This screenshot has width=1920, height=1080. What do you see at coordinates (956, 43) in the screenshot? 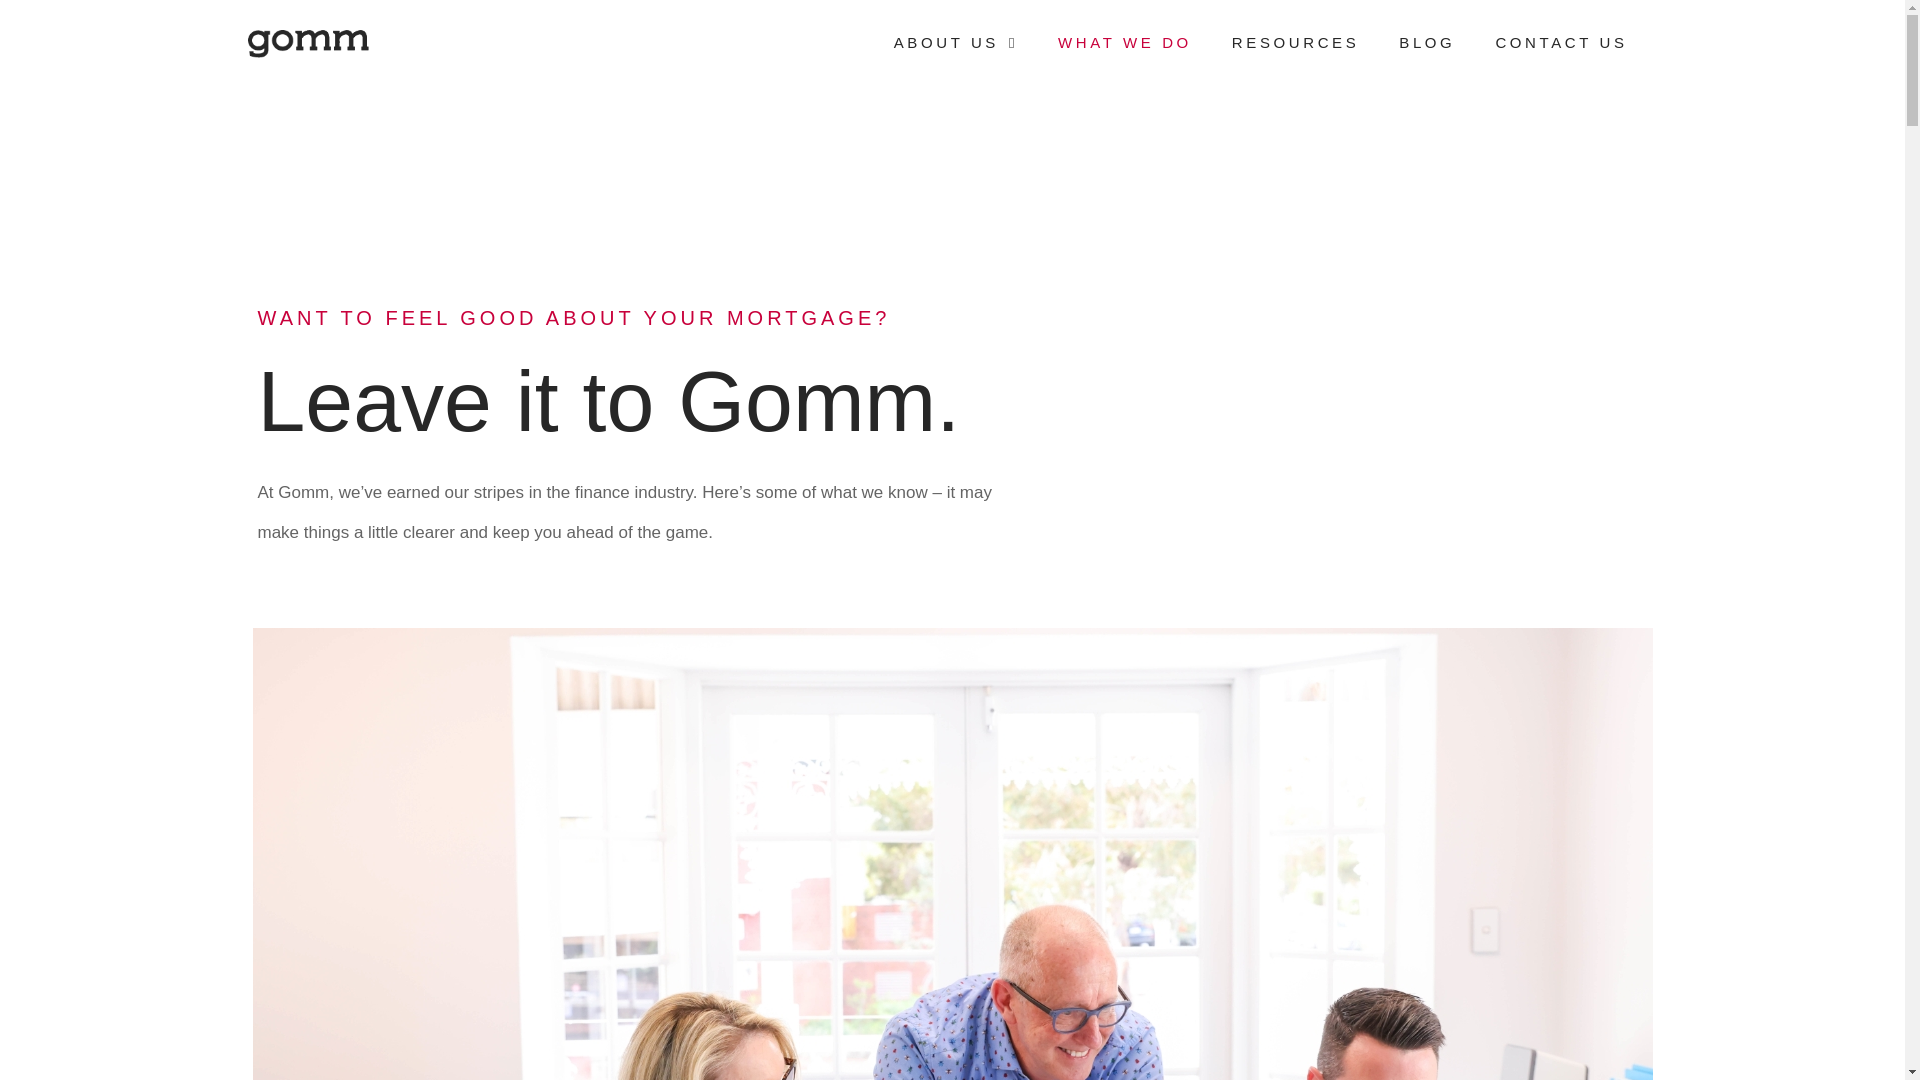
I see `ABOUT US` at bounding box center [956, 43].